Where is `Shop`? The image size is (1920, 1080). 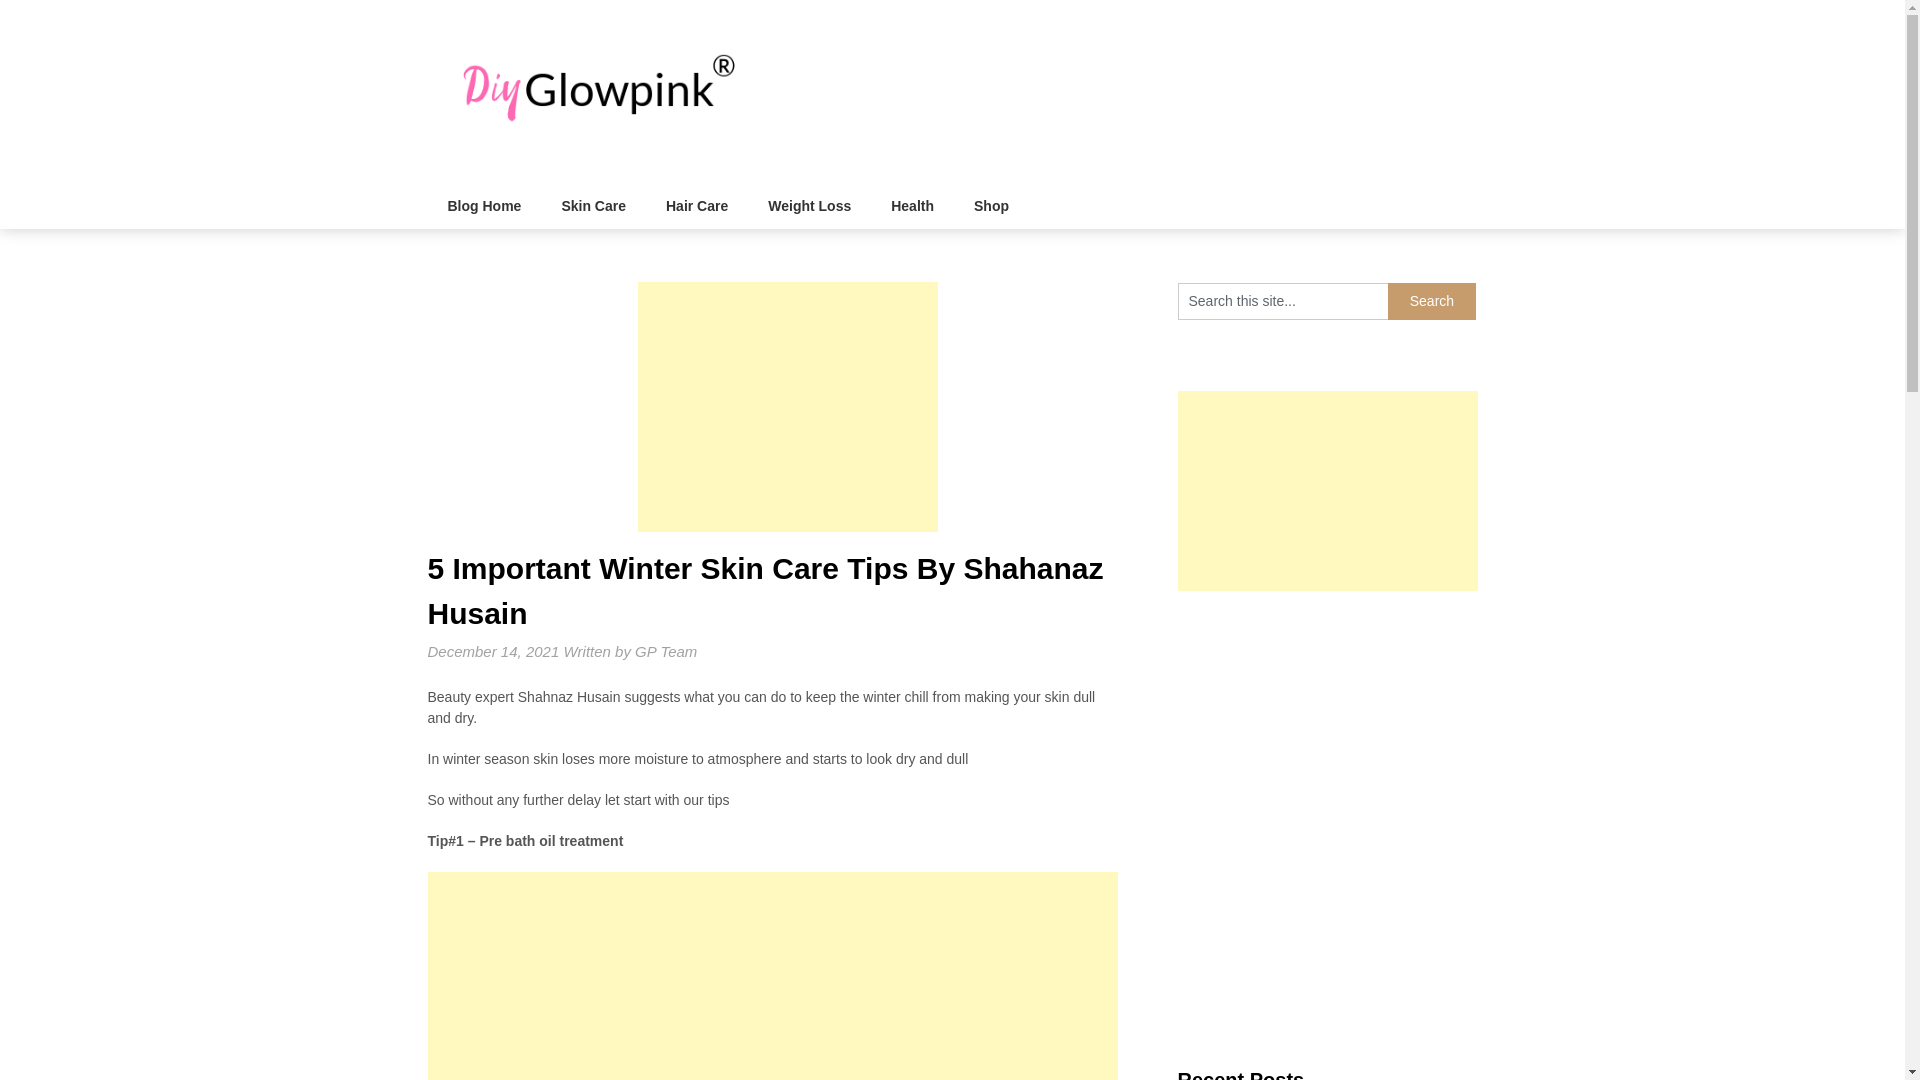
Shop is located at coordinates (992, 206).